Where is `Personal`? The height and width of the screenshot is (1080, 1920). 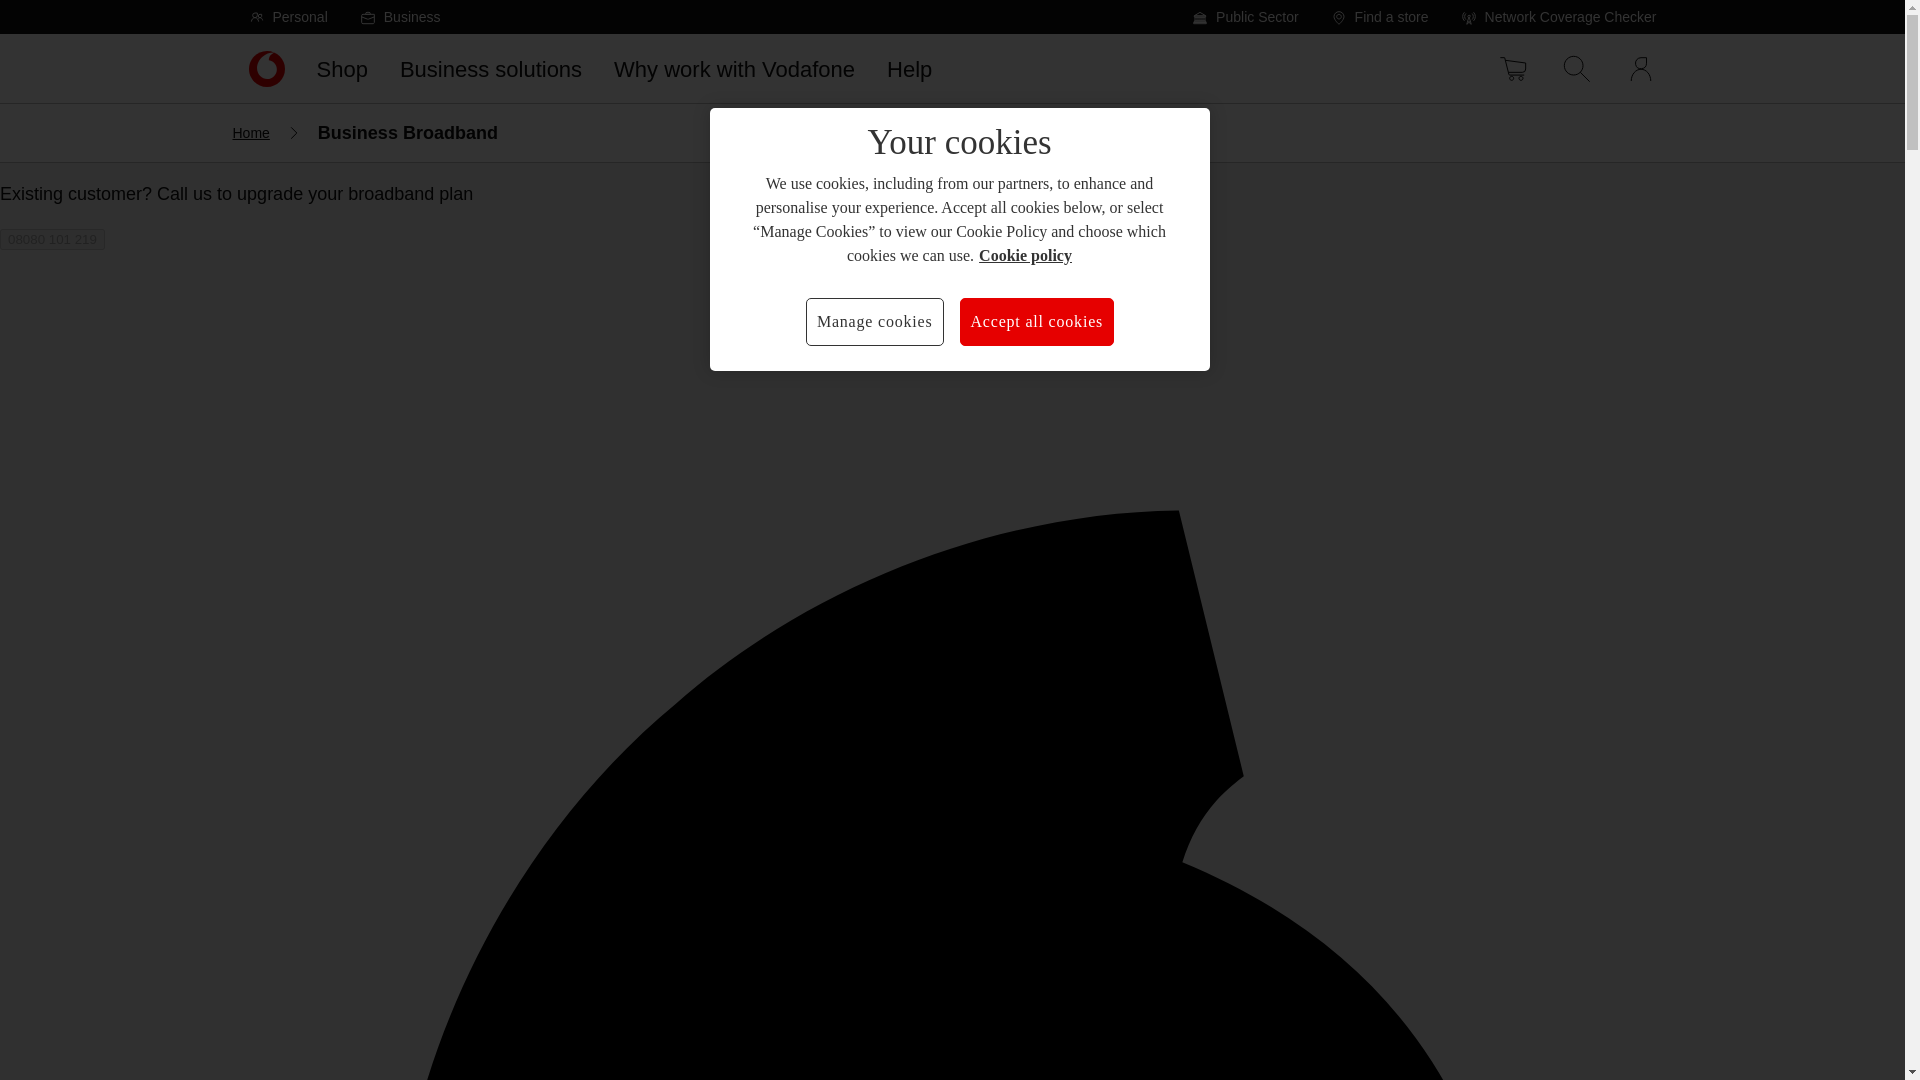
Personal is located at coordinates (288, 16).